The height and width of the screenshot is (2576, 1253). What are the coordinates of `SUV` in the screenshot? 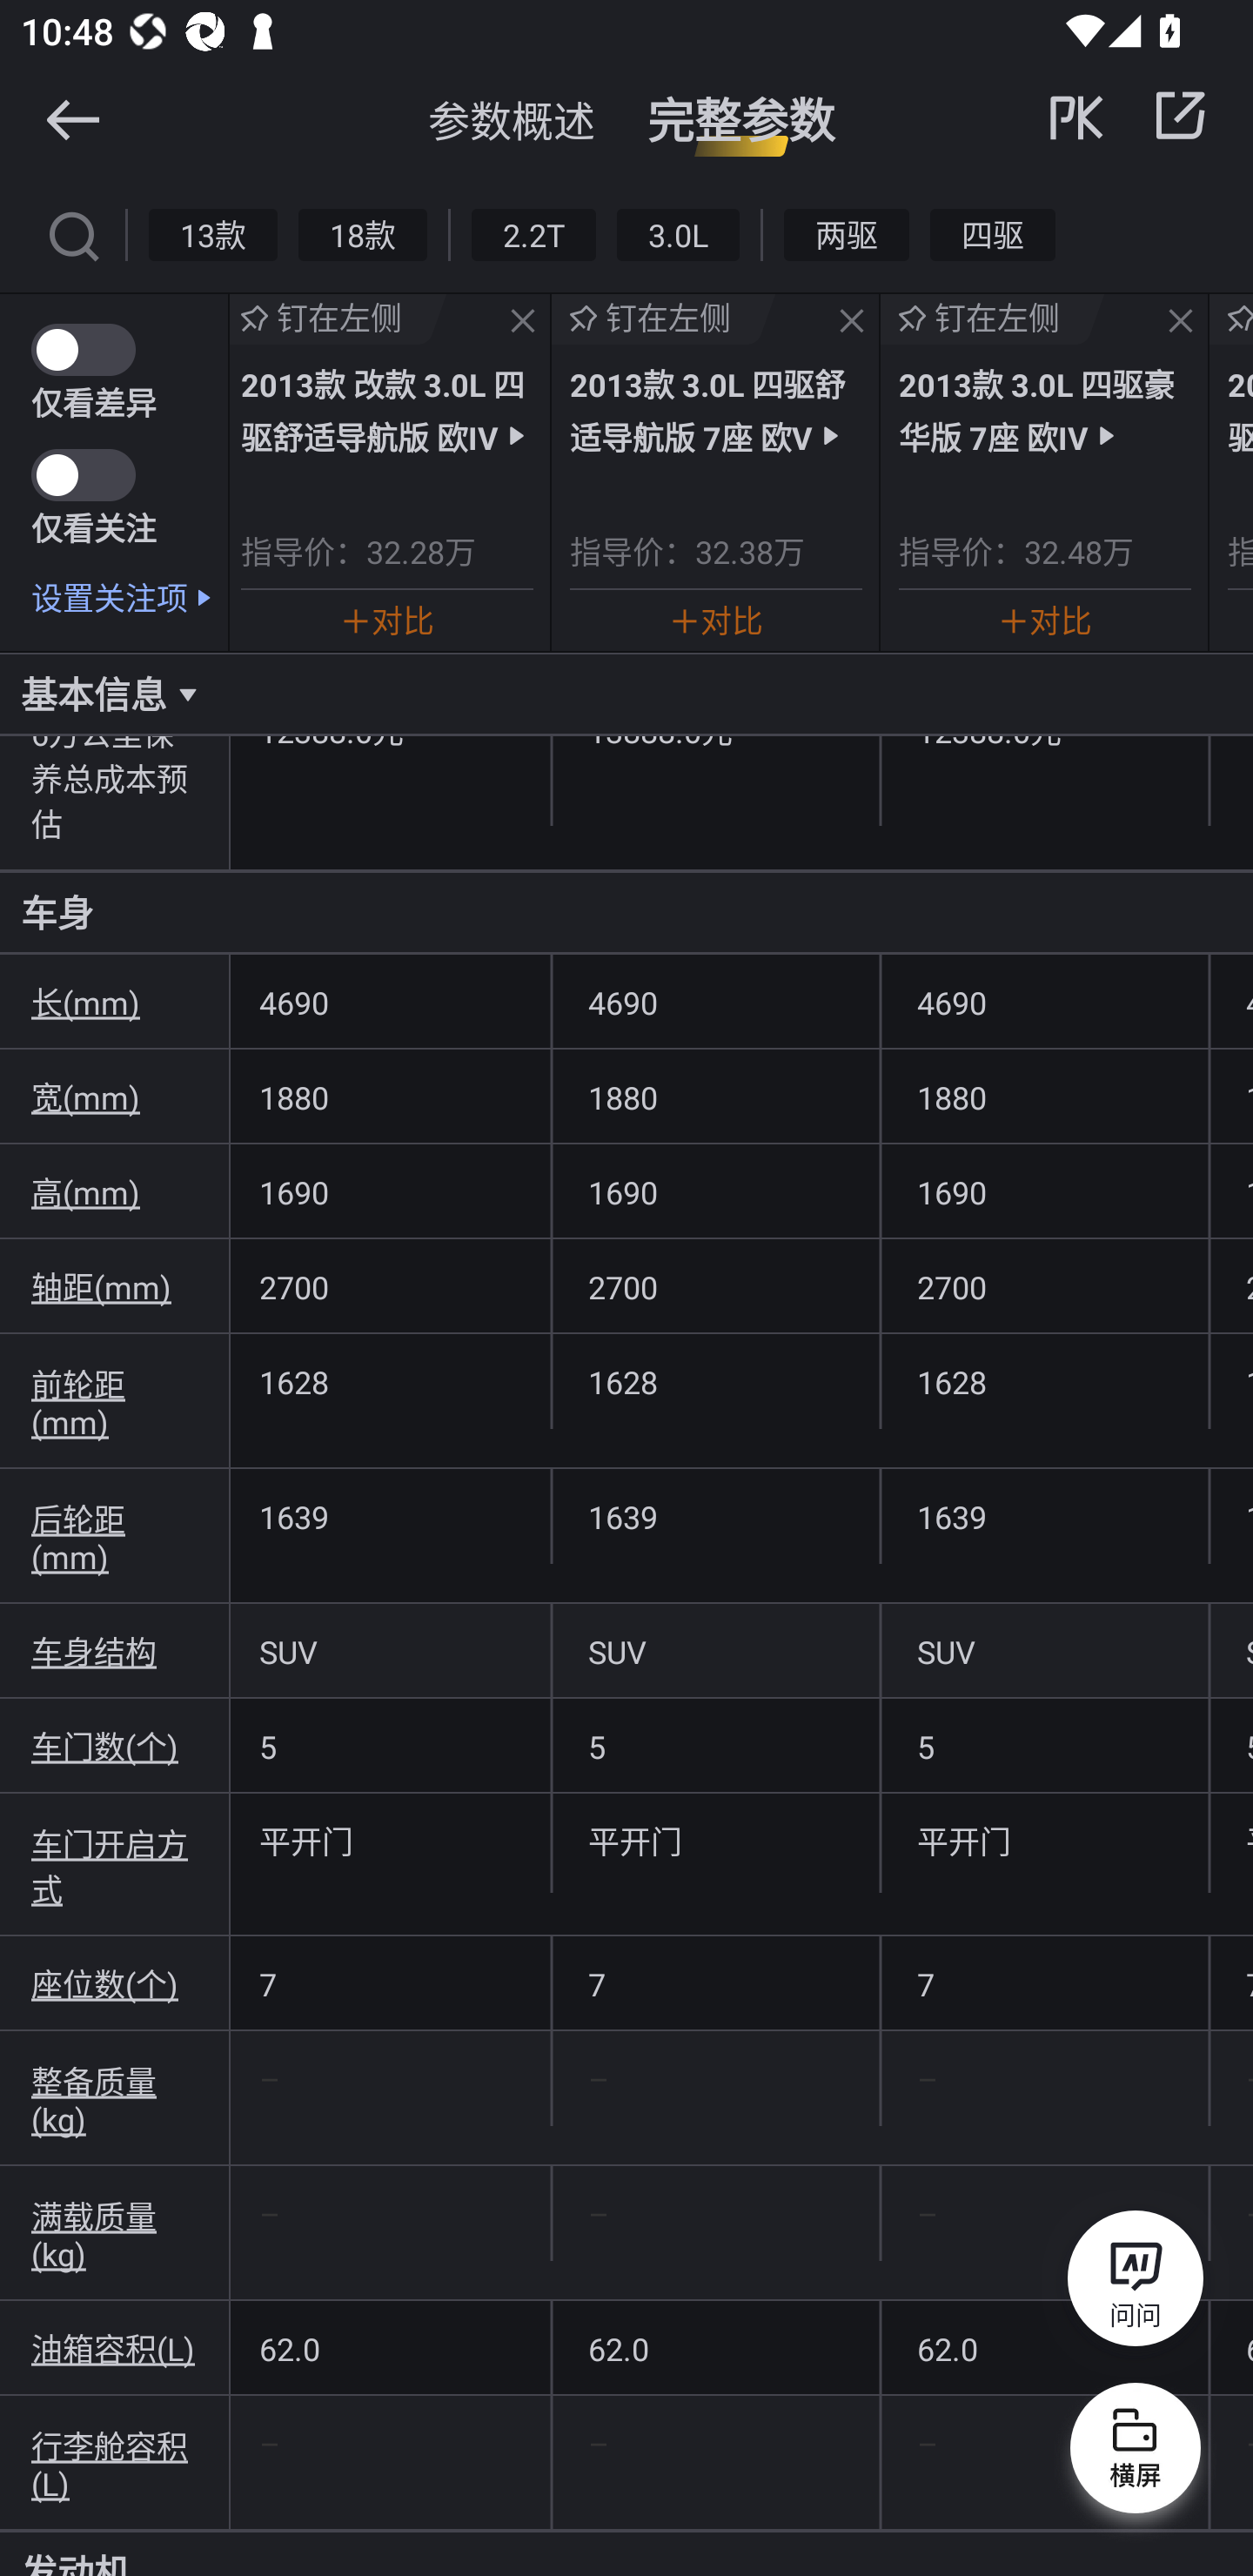 It's located at (1044, 1651).